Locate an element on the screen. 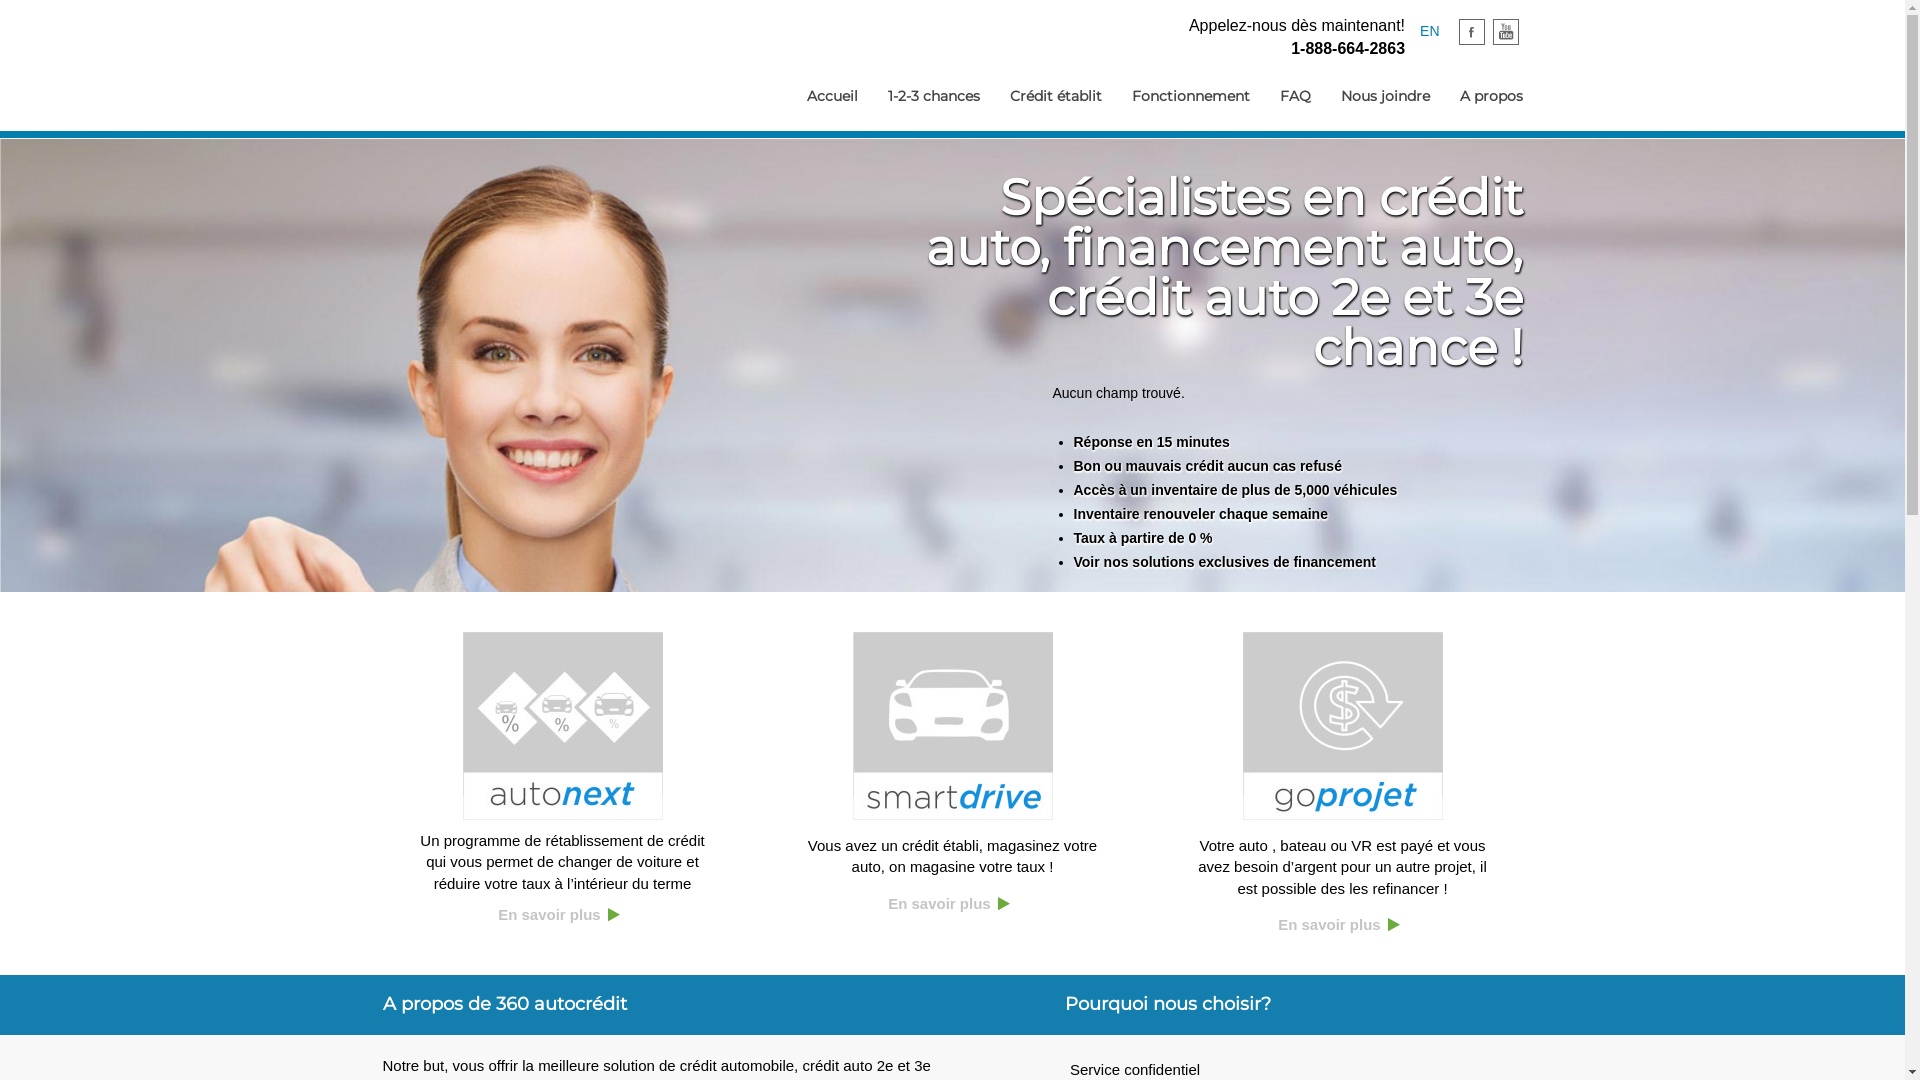 The image size is (1920, 1080).   is located at coordinates (616, 914).